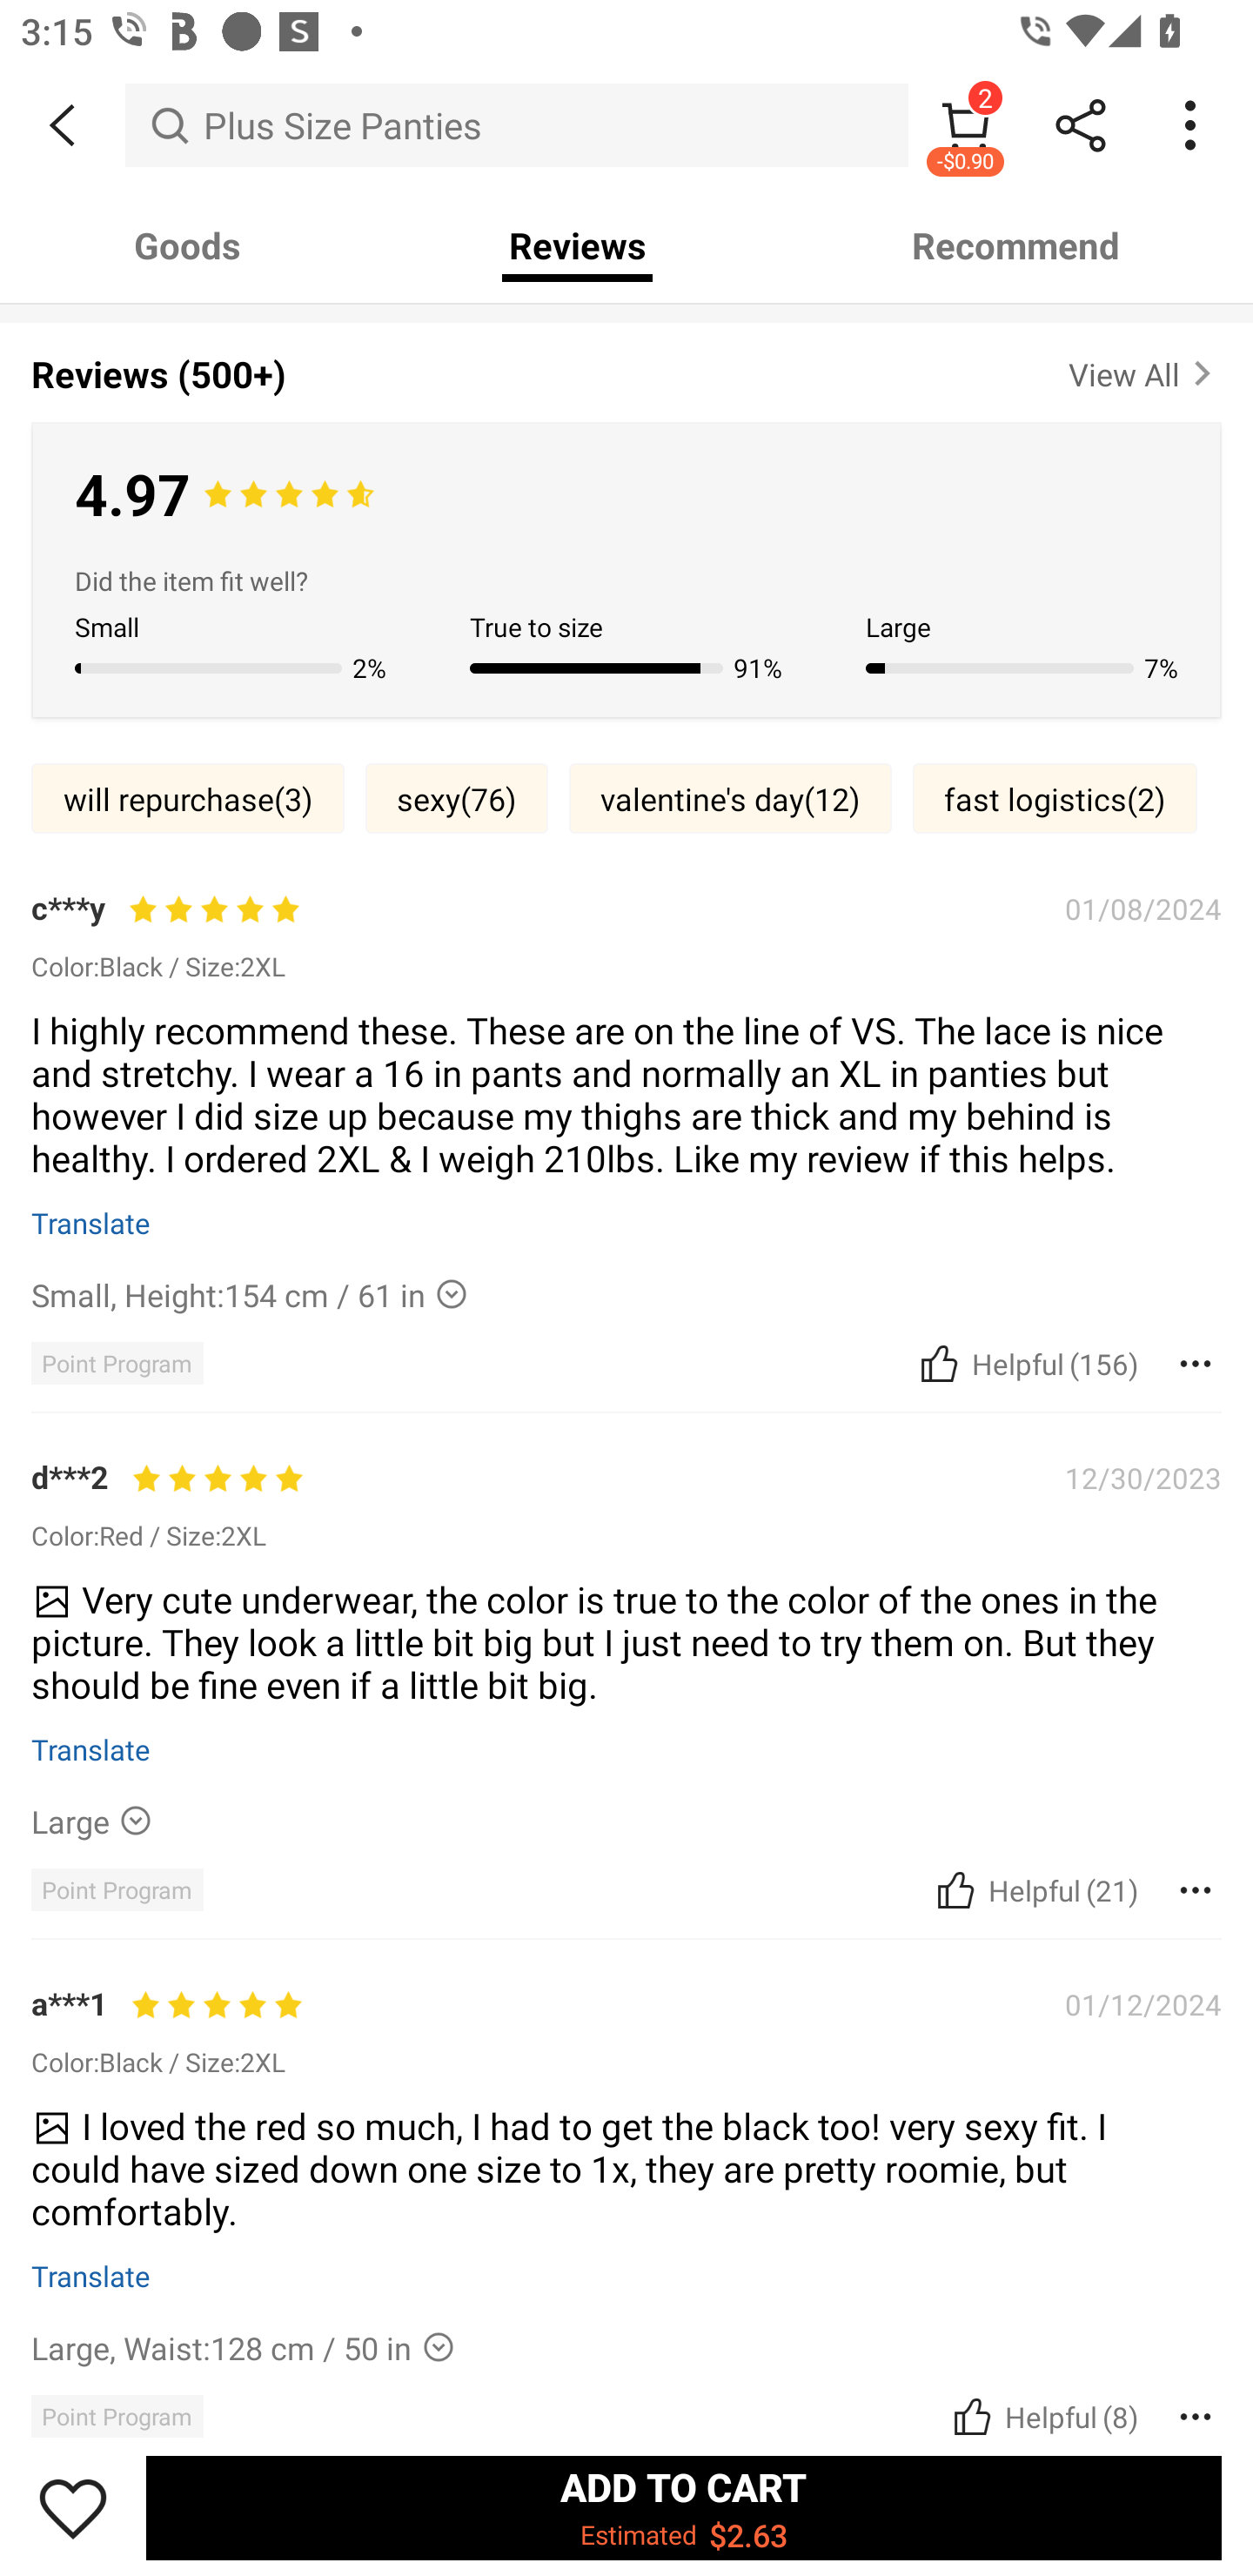 The image size is (1253, 2576). I want to click on Cancel Helpful Was this article helpful? (21), so click(1034, 1890).